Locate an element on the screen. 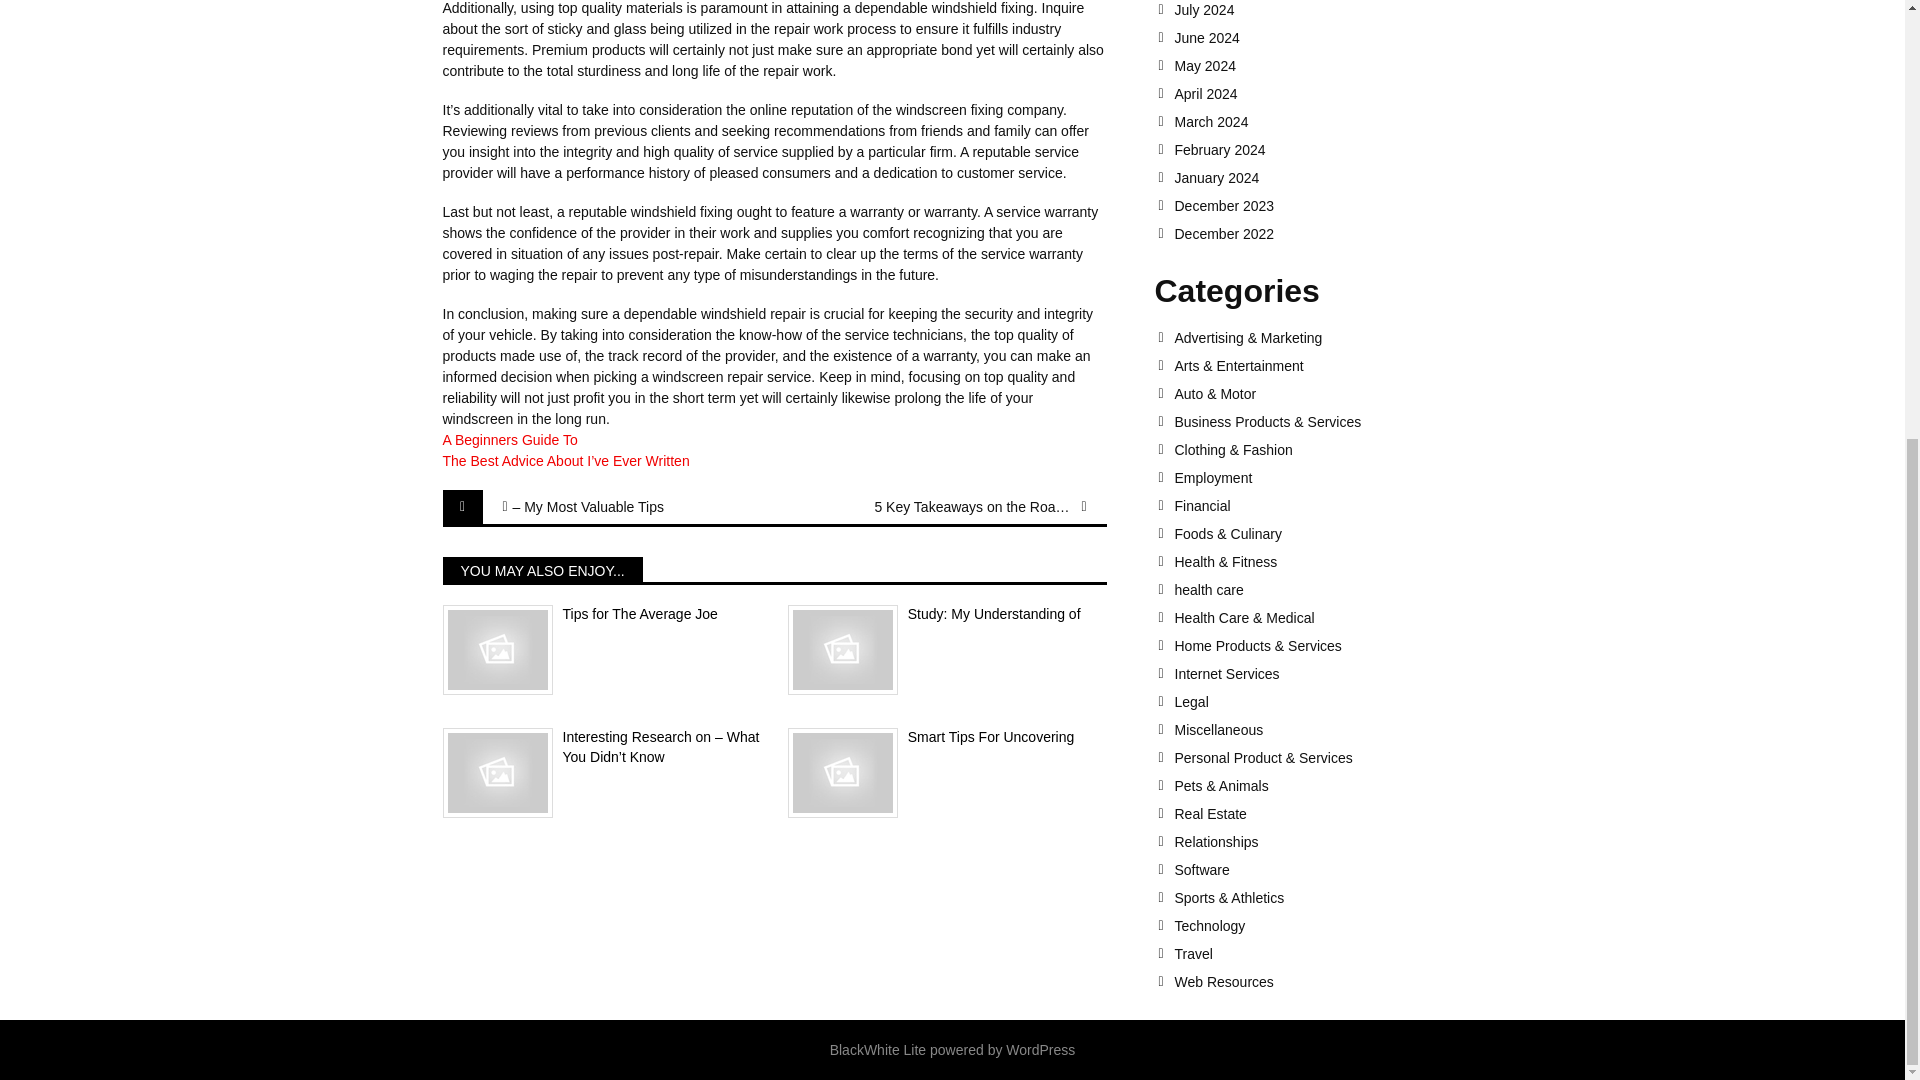  July 2024 is located at coordinates (1317, 10).